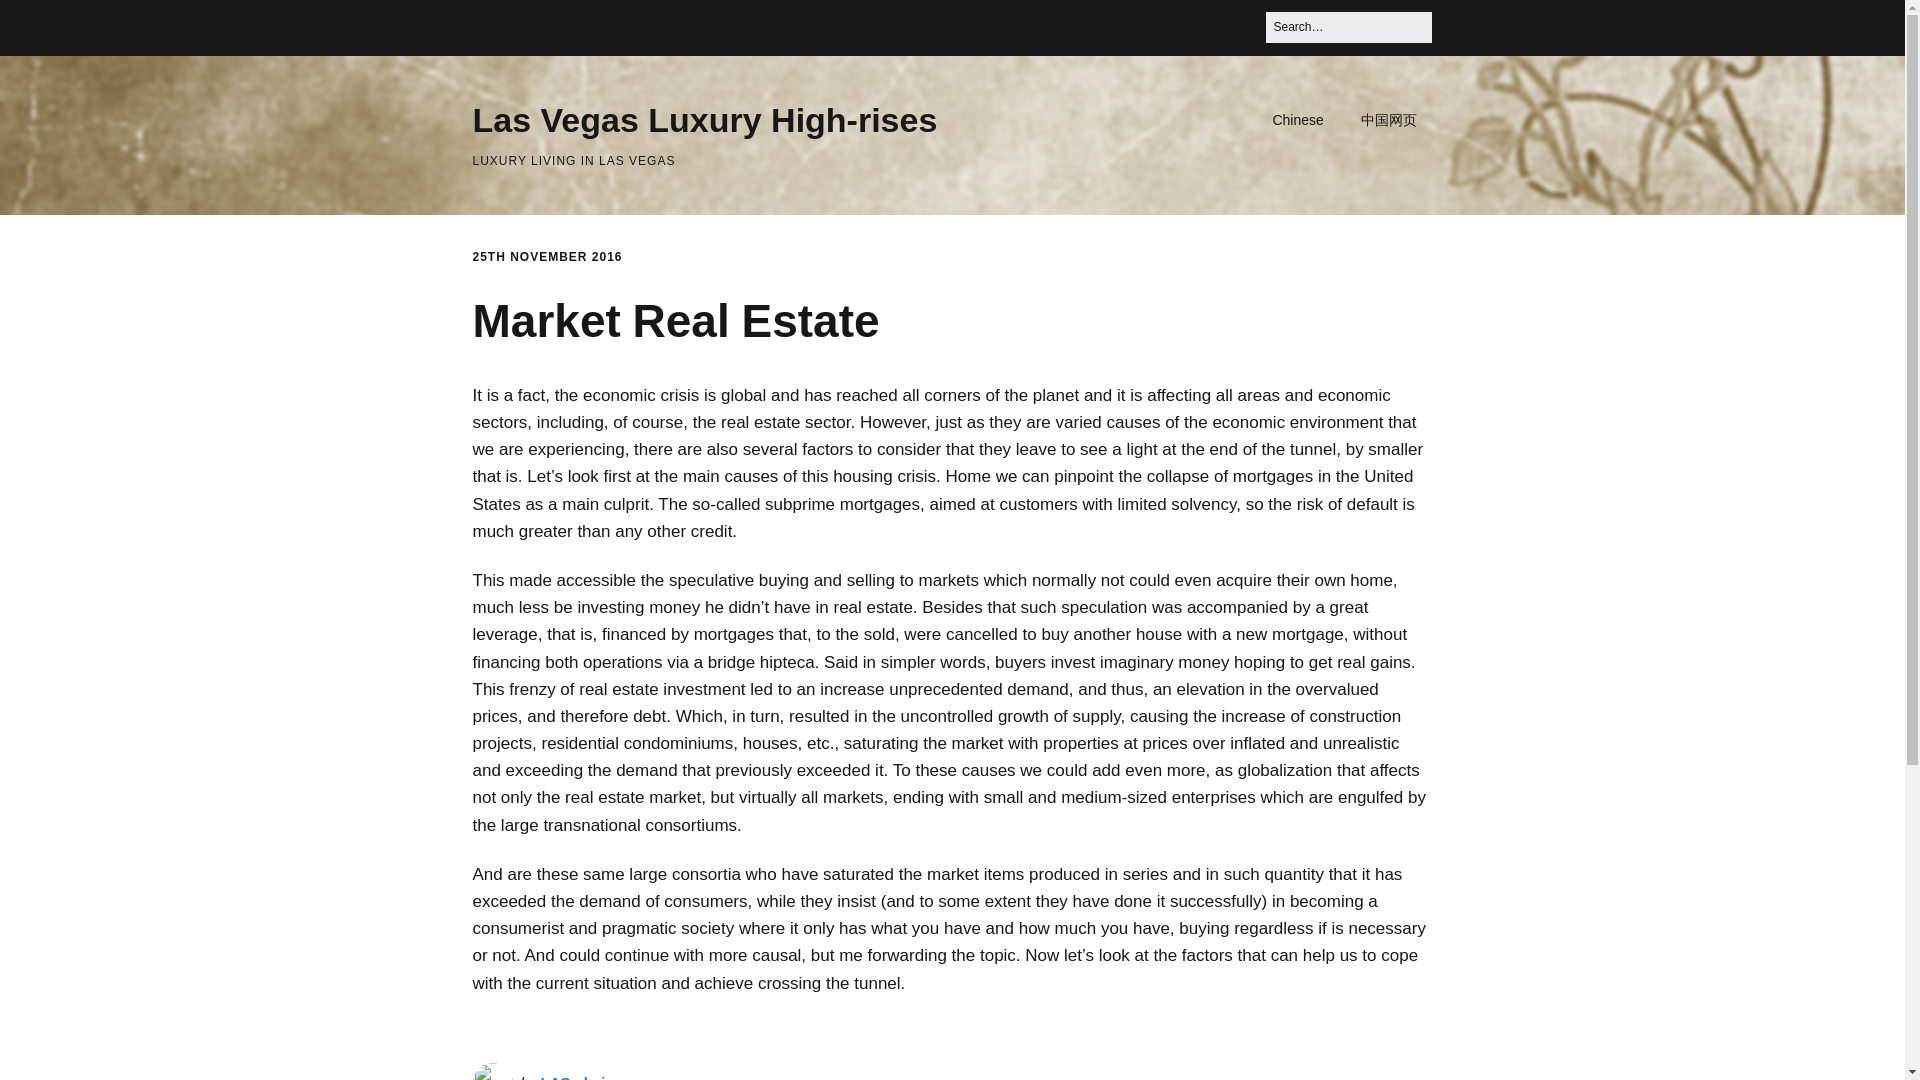  I want to click on Press Enter to submit your search, so click(1348, 27).